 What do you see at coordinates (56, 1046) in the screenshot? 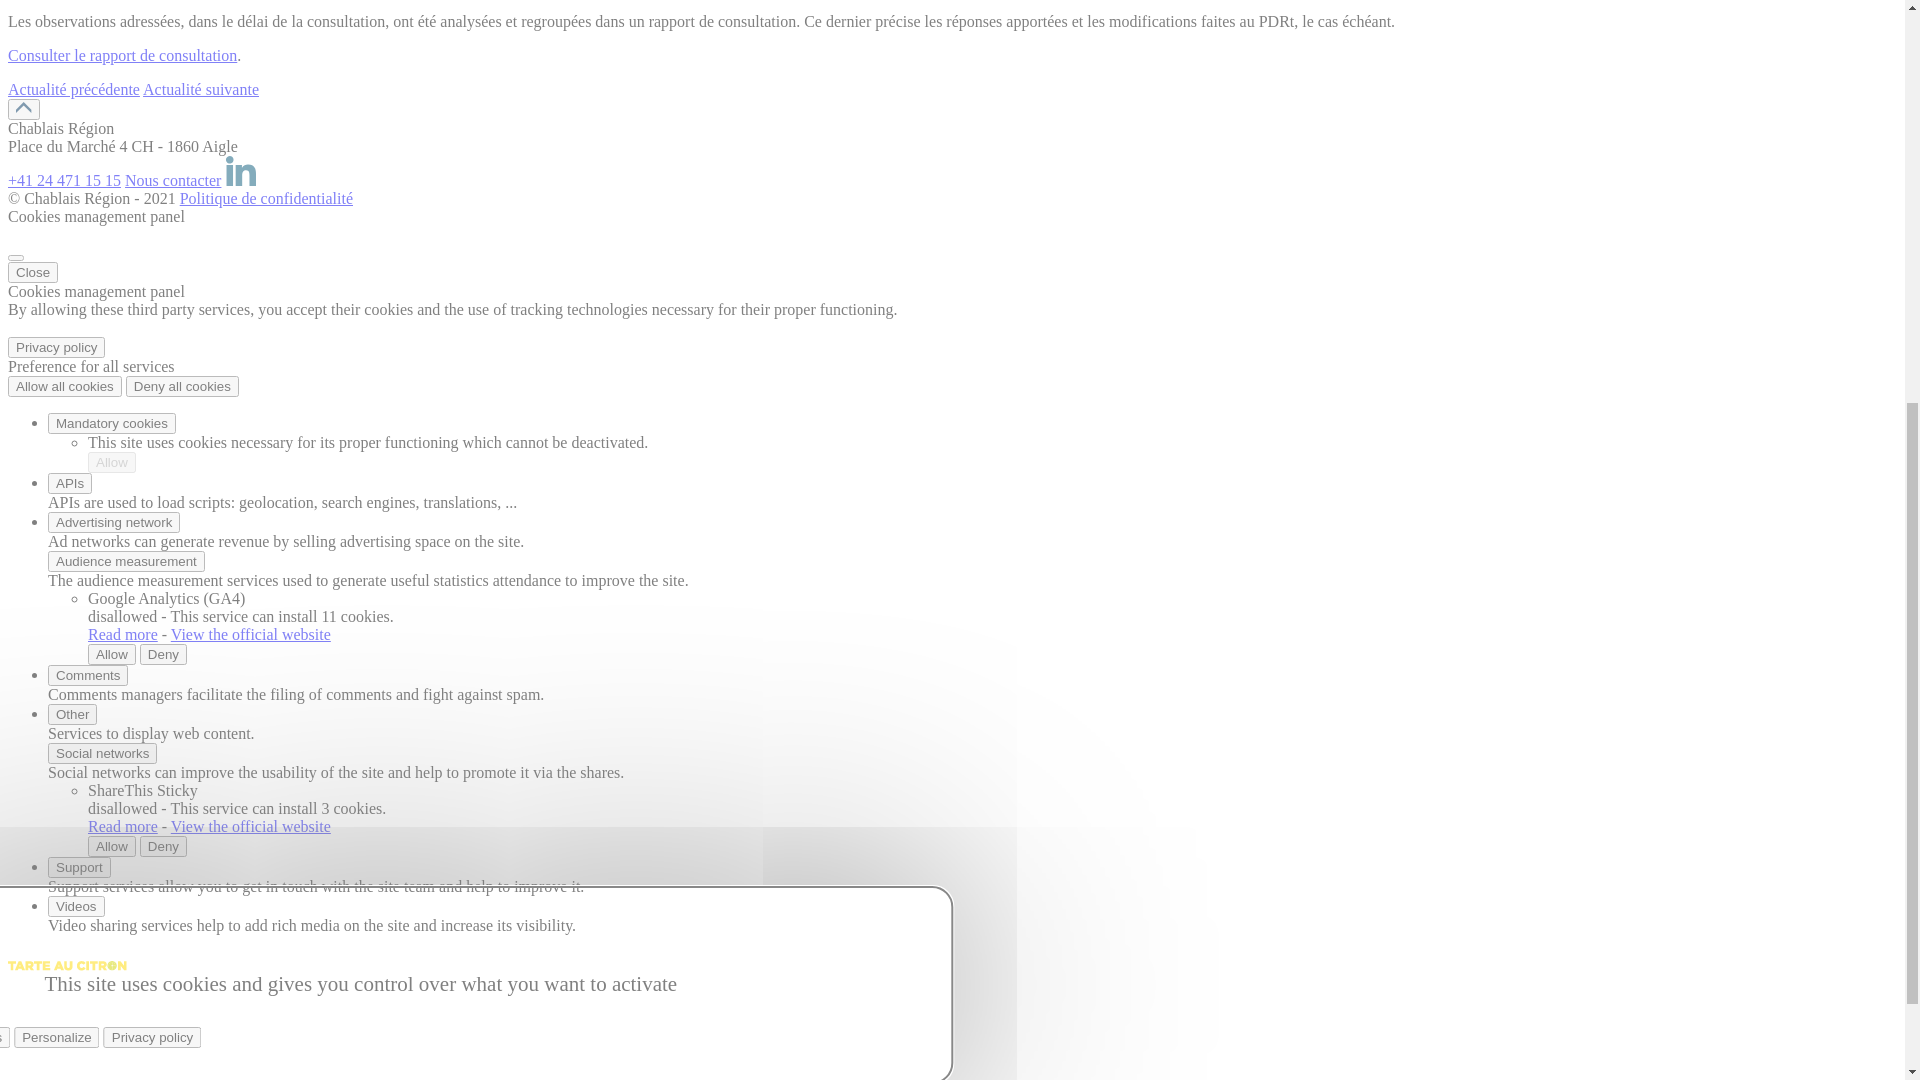
I see `Privacy policy` at bounding box center [56, 1046].